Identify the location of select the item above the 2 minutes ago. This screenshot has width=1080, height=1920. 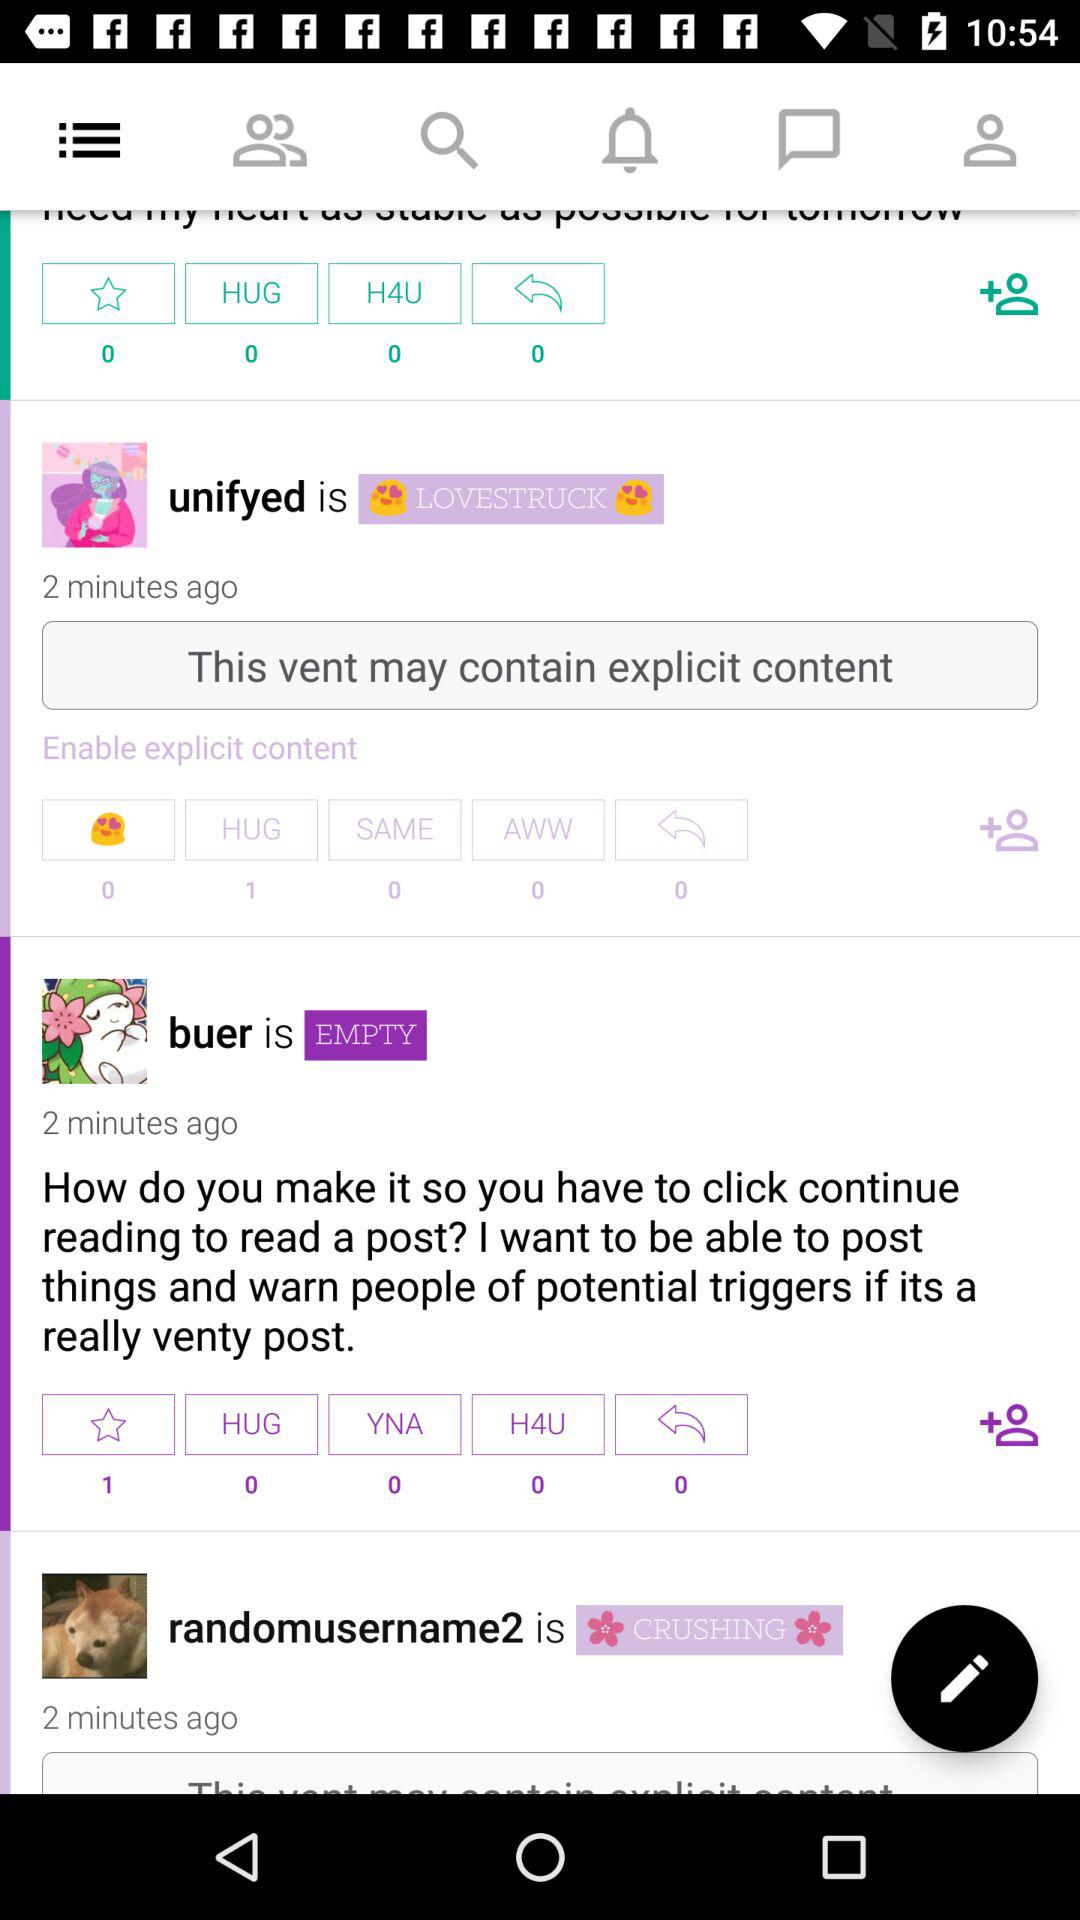
(709, 1630).